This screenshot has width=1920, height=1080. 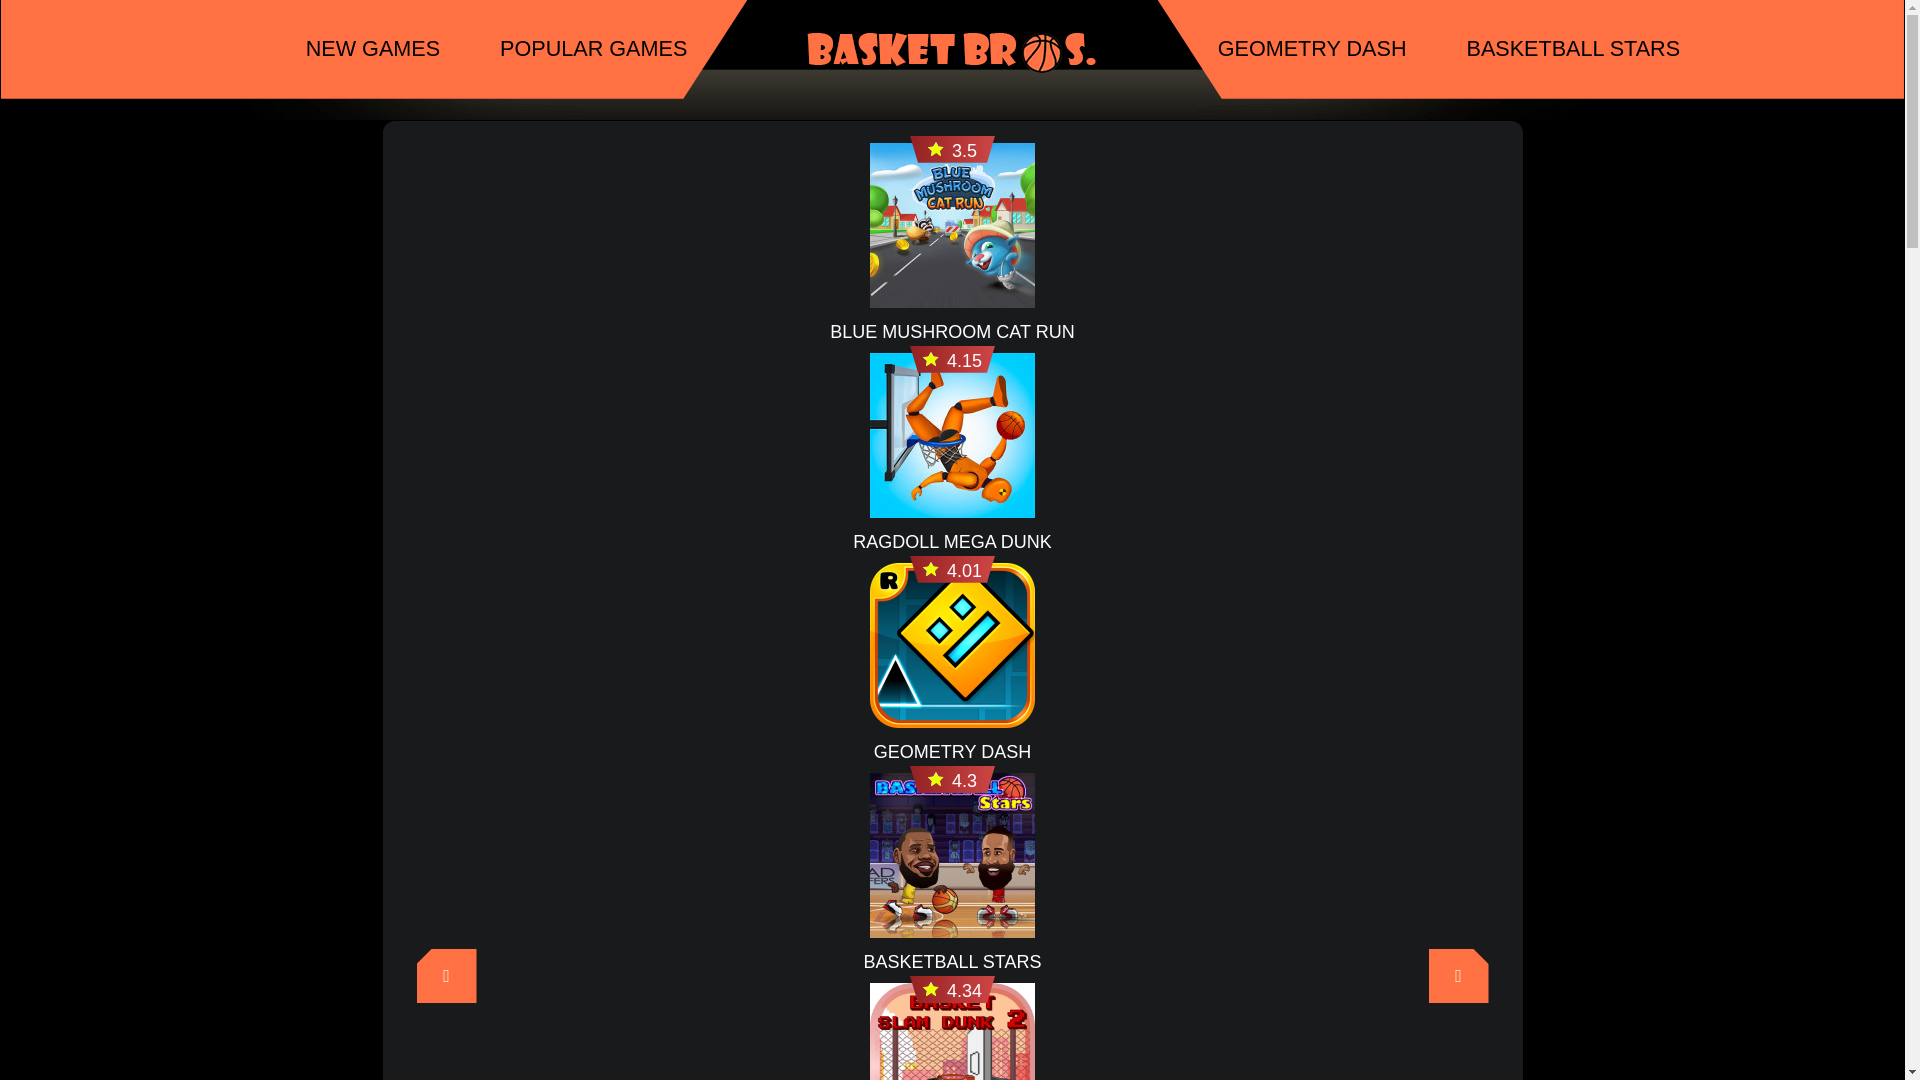 What do you see at coordinates (1573, 50) in the screenshot?
I see `BASKETBALL STARS` at bounding box center [1573, 50].